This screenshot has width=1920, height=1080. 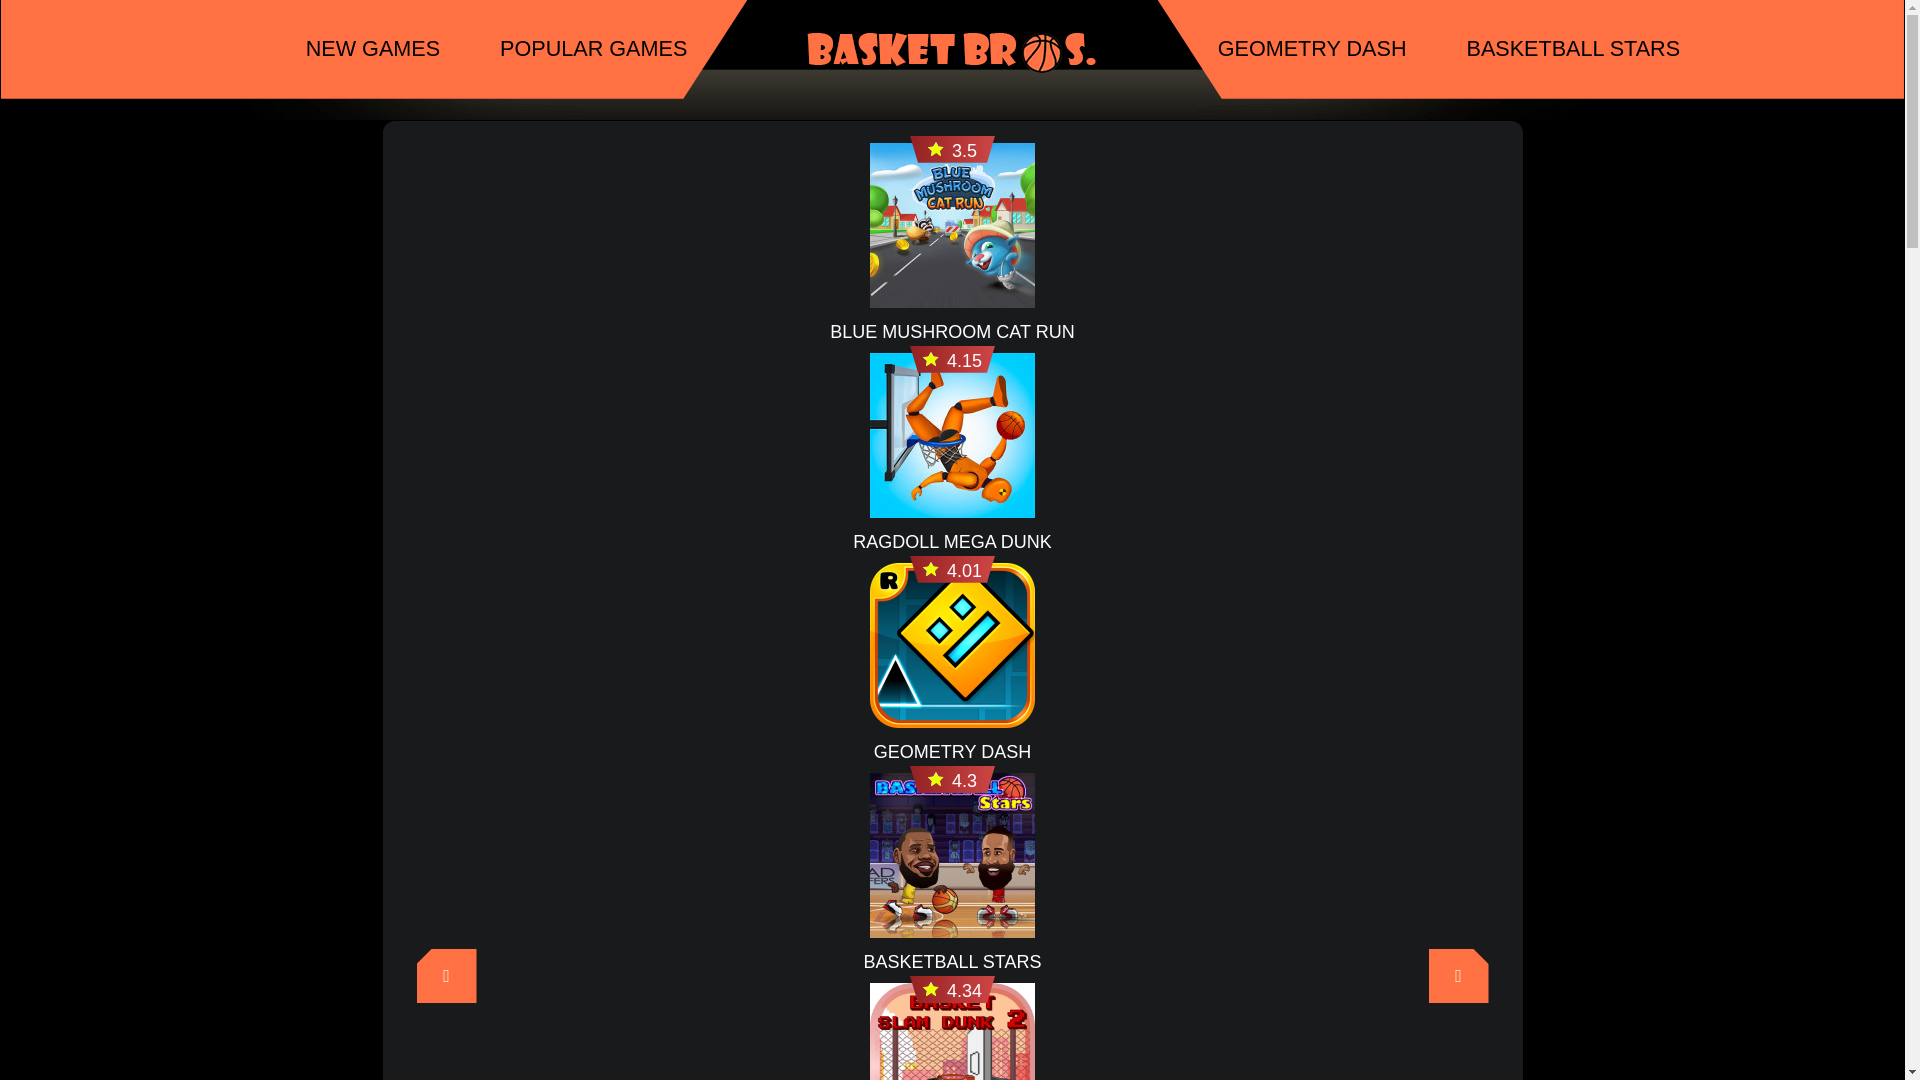 What do you see at coordinates (1573, 50) in the screenshot?
I see `BASKETBALL STARS` at bounding box center [1573, 50].